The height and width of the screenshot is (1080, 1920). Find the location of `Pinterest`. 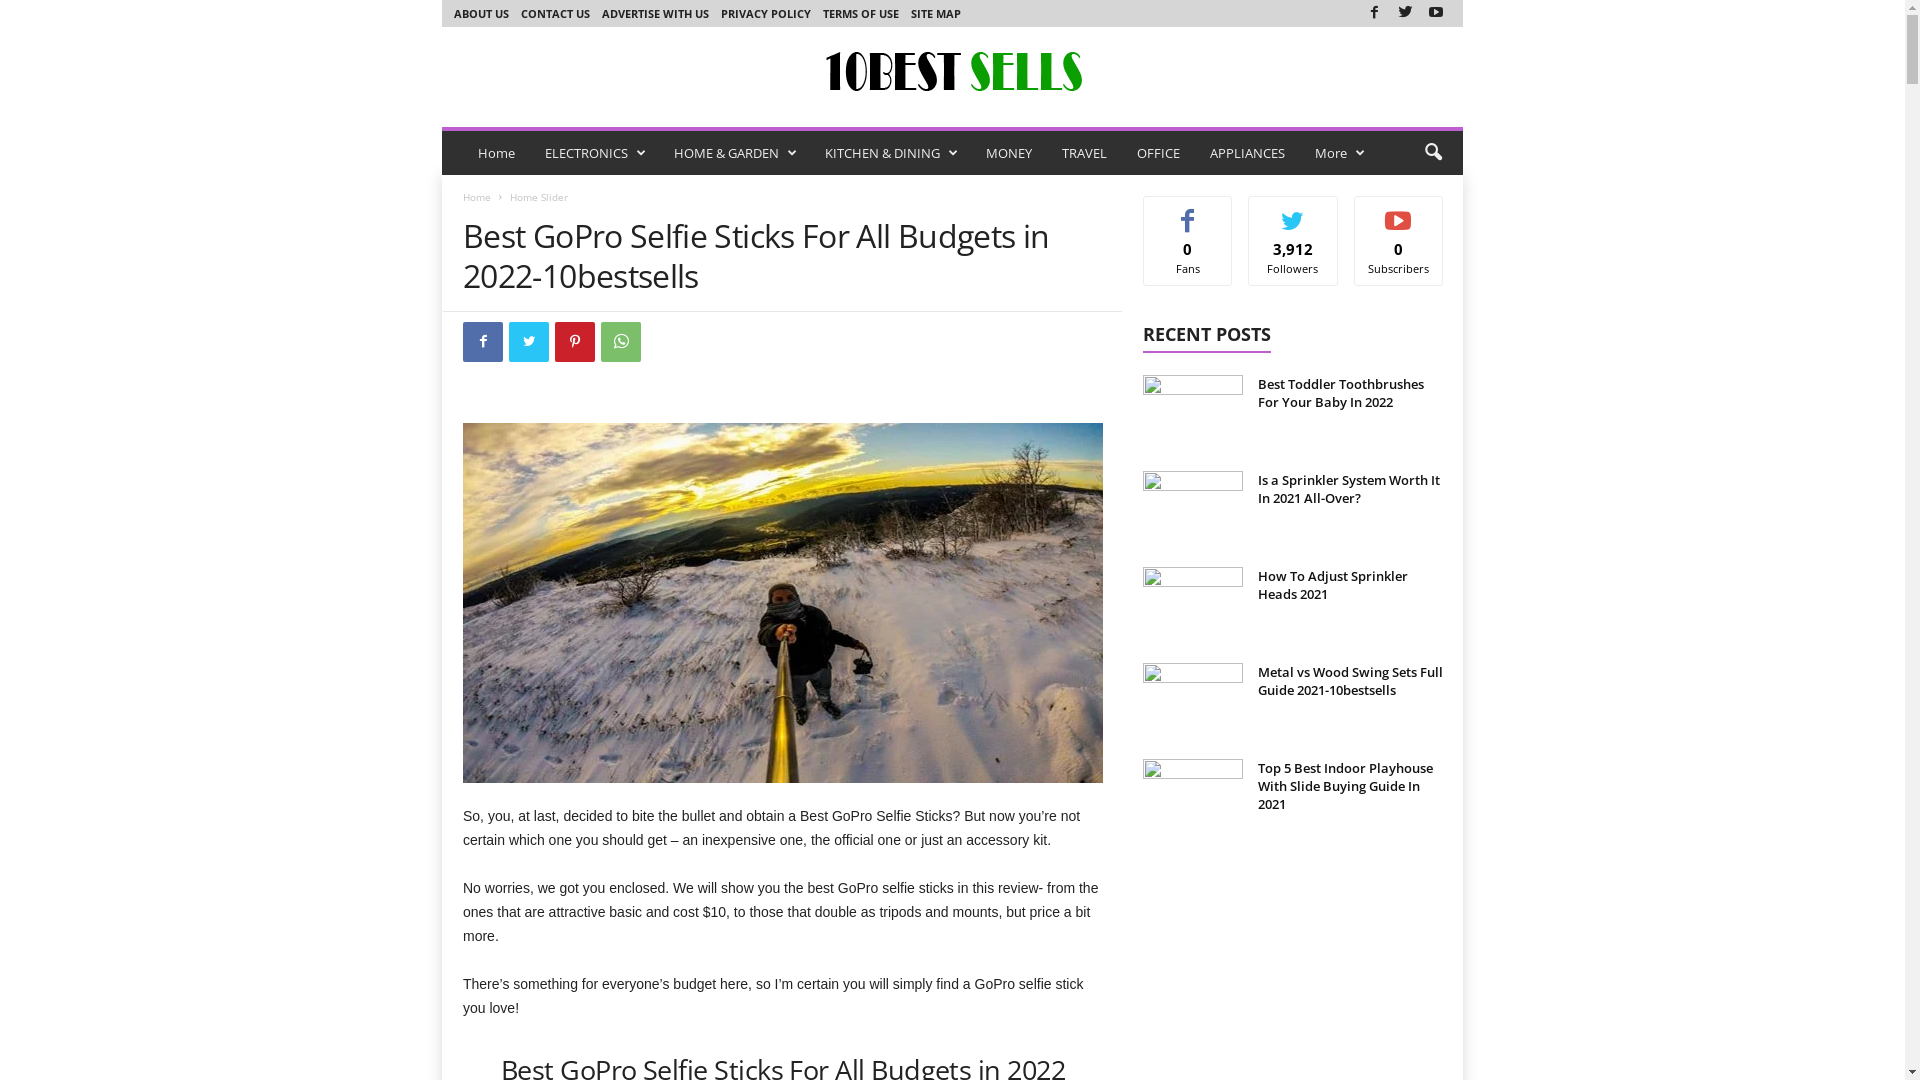

Pinterest is located at coordinates (575, 342).